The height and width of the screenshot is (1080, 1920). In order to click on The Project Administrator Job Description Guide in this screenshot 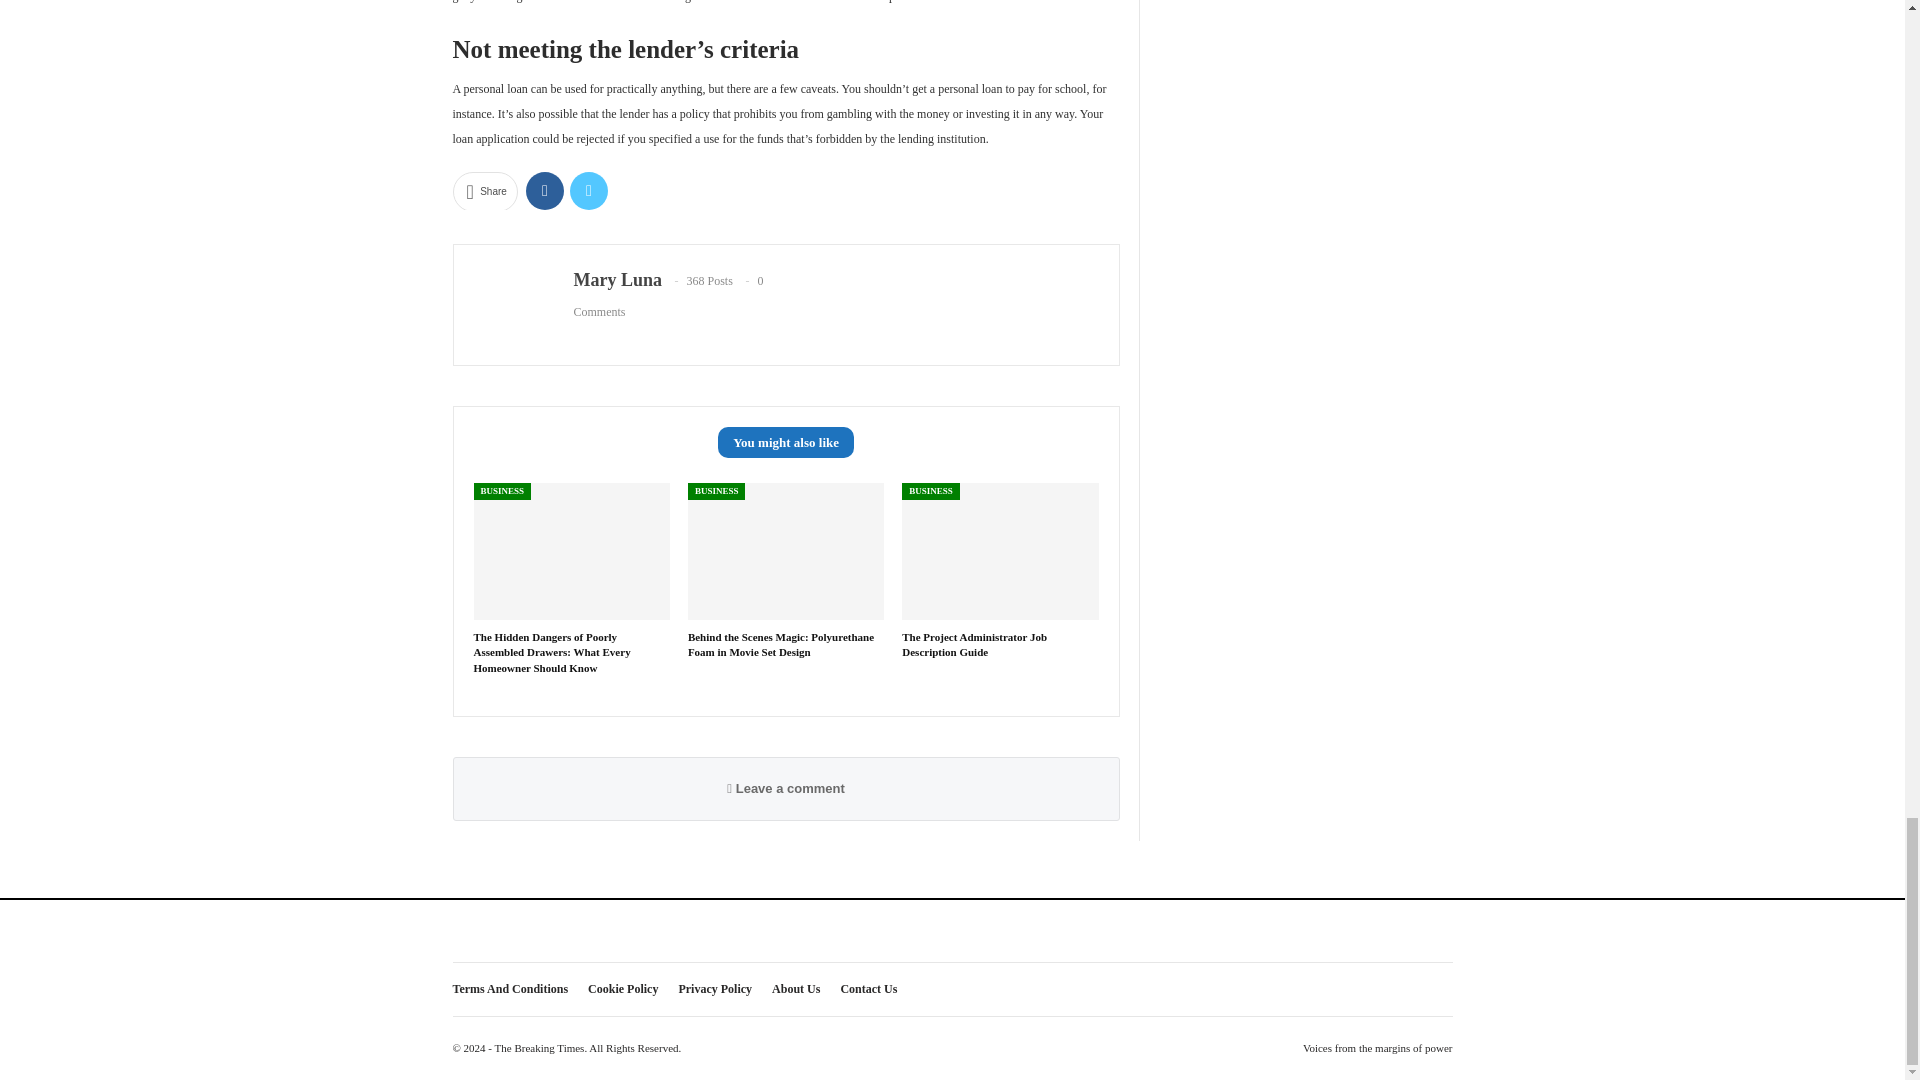, I will do `click(974, 644)`.